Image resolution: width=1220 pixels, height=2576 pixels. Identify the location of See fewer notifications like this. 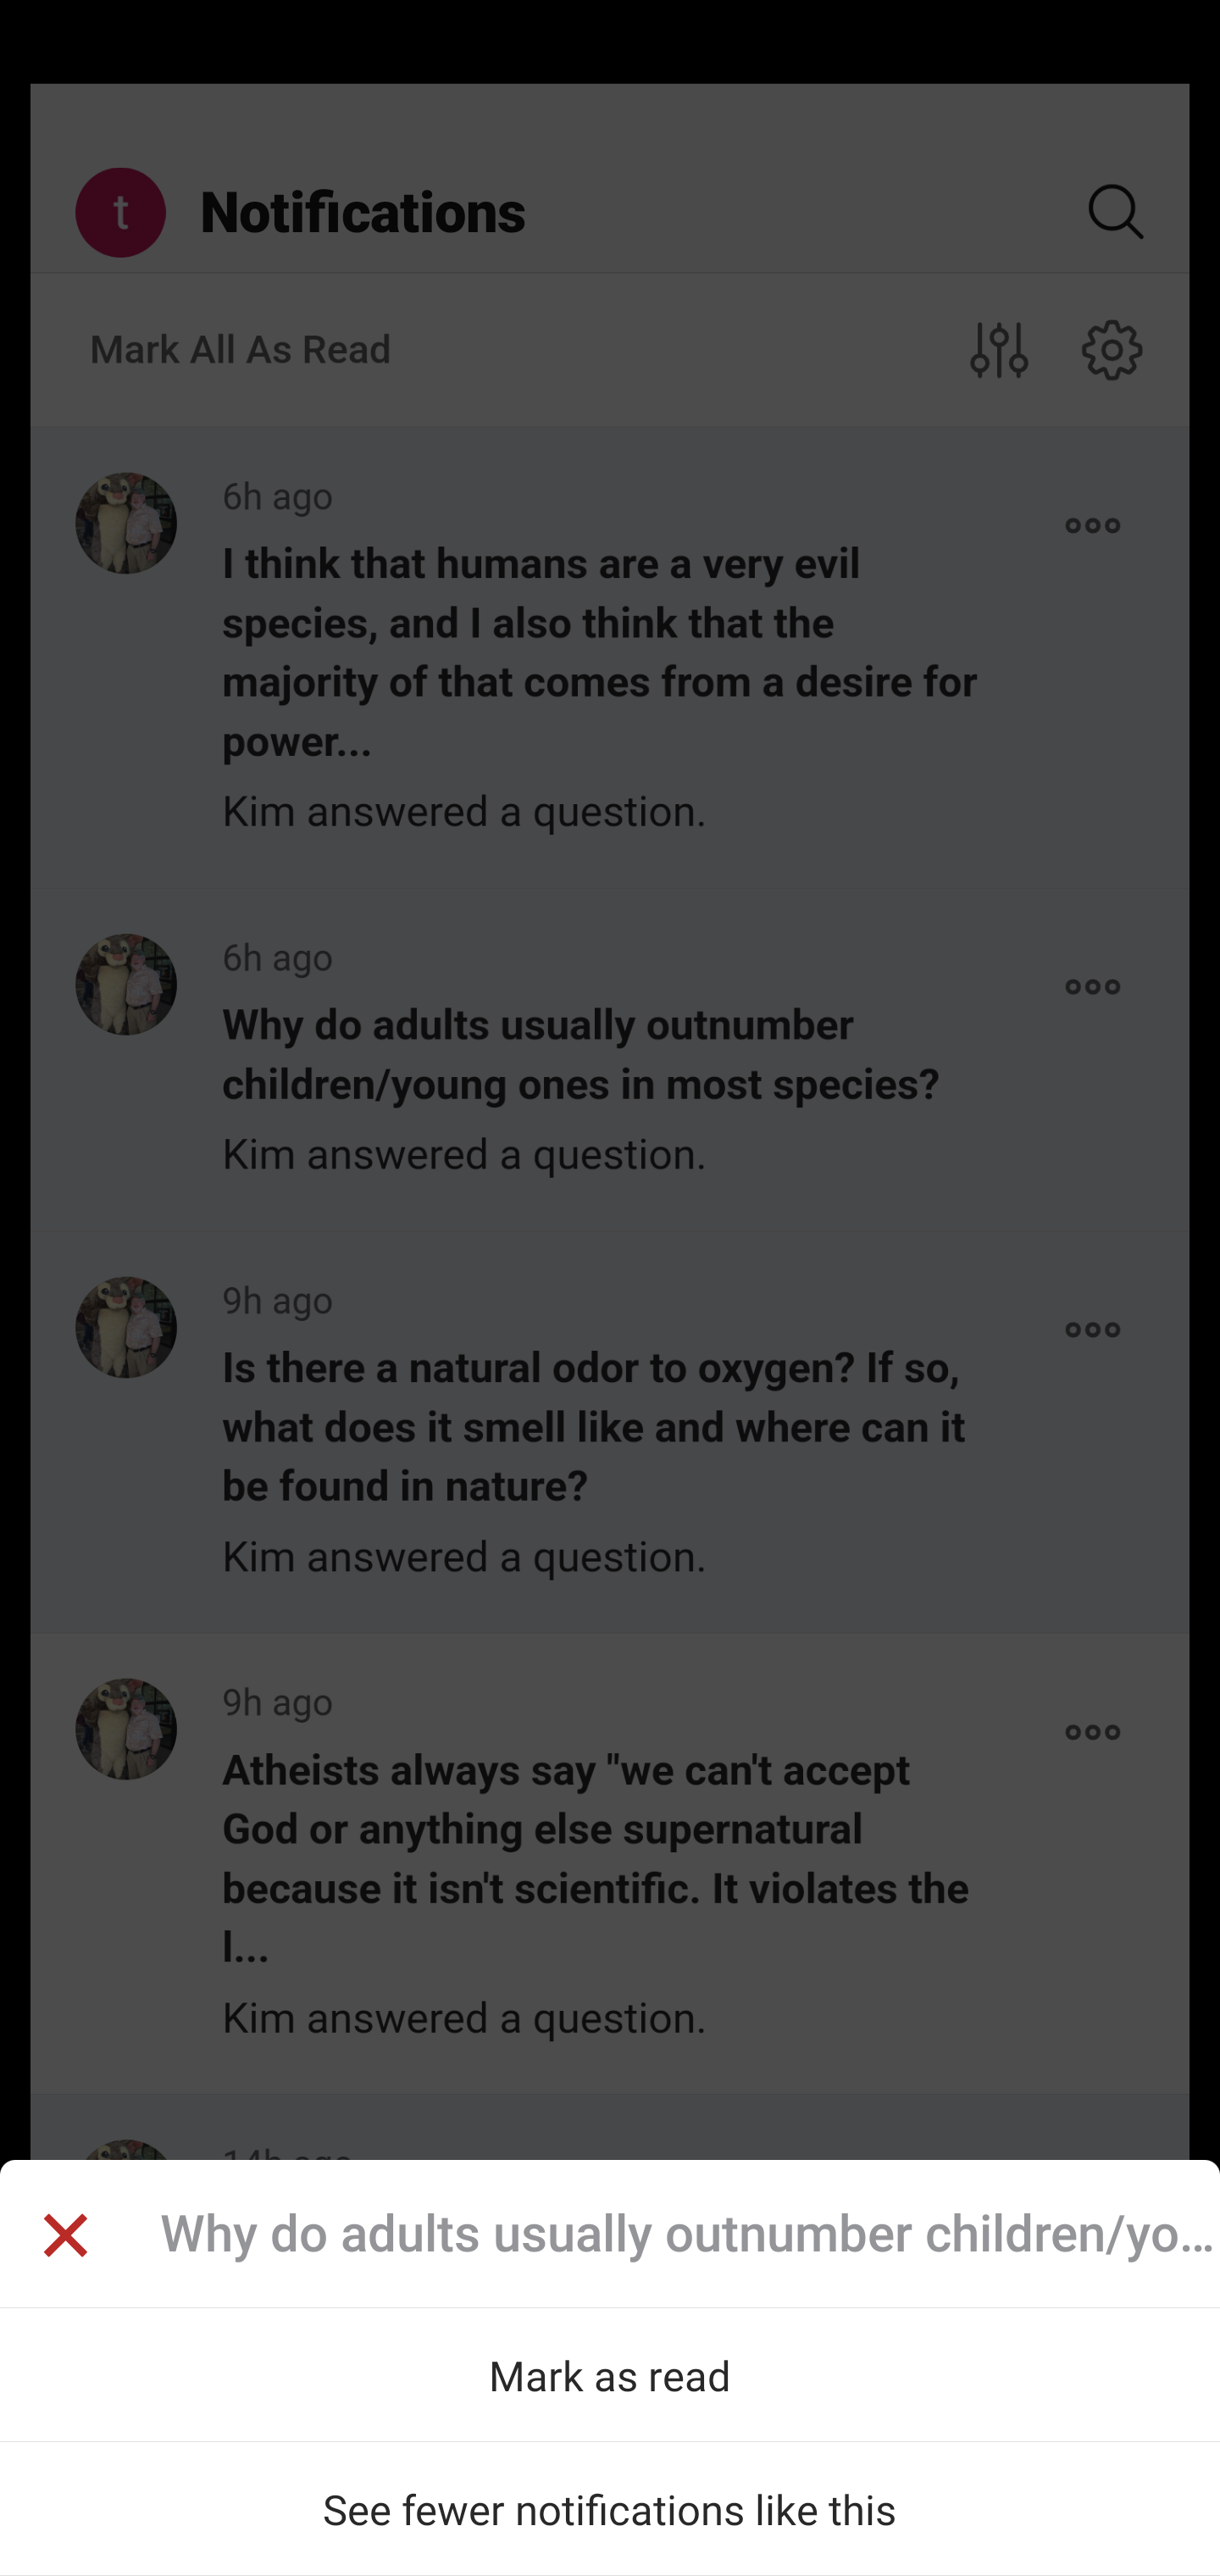
(610, 2508).